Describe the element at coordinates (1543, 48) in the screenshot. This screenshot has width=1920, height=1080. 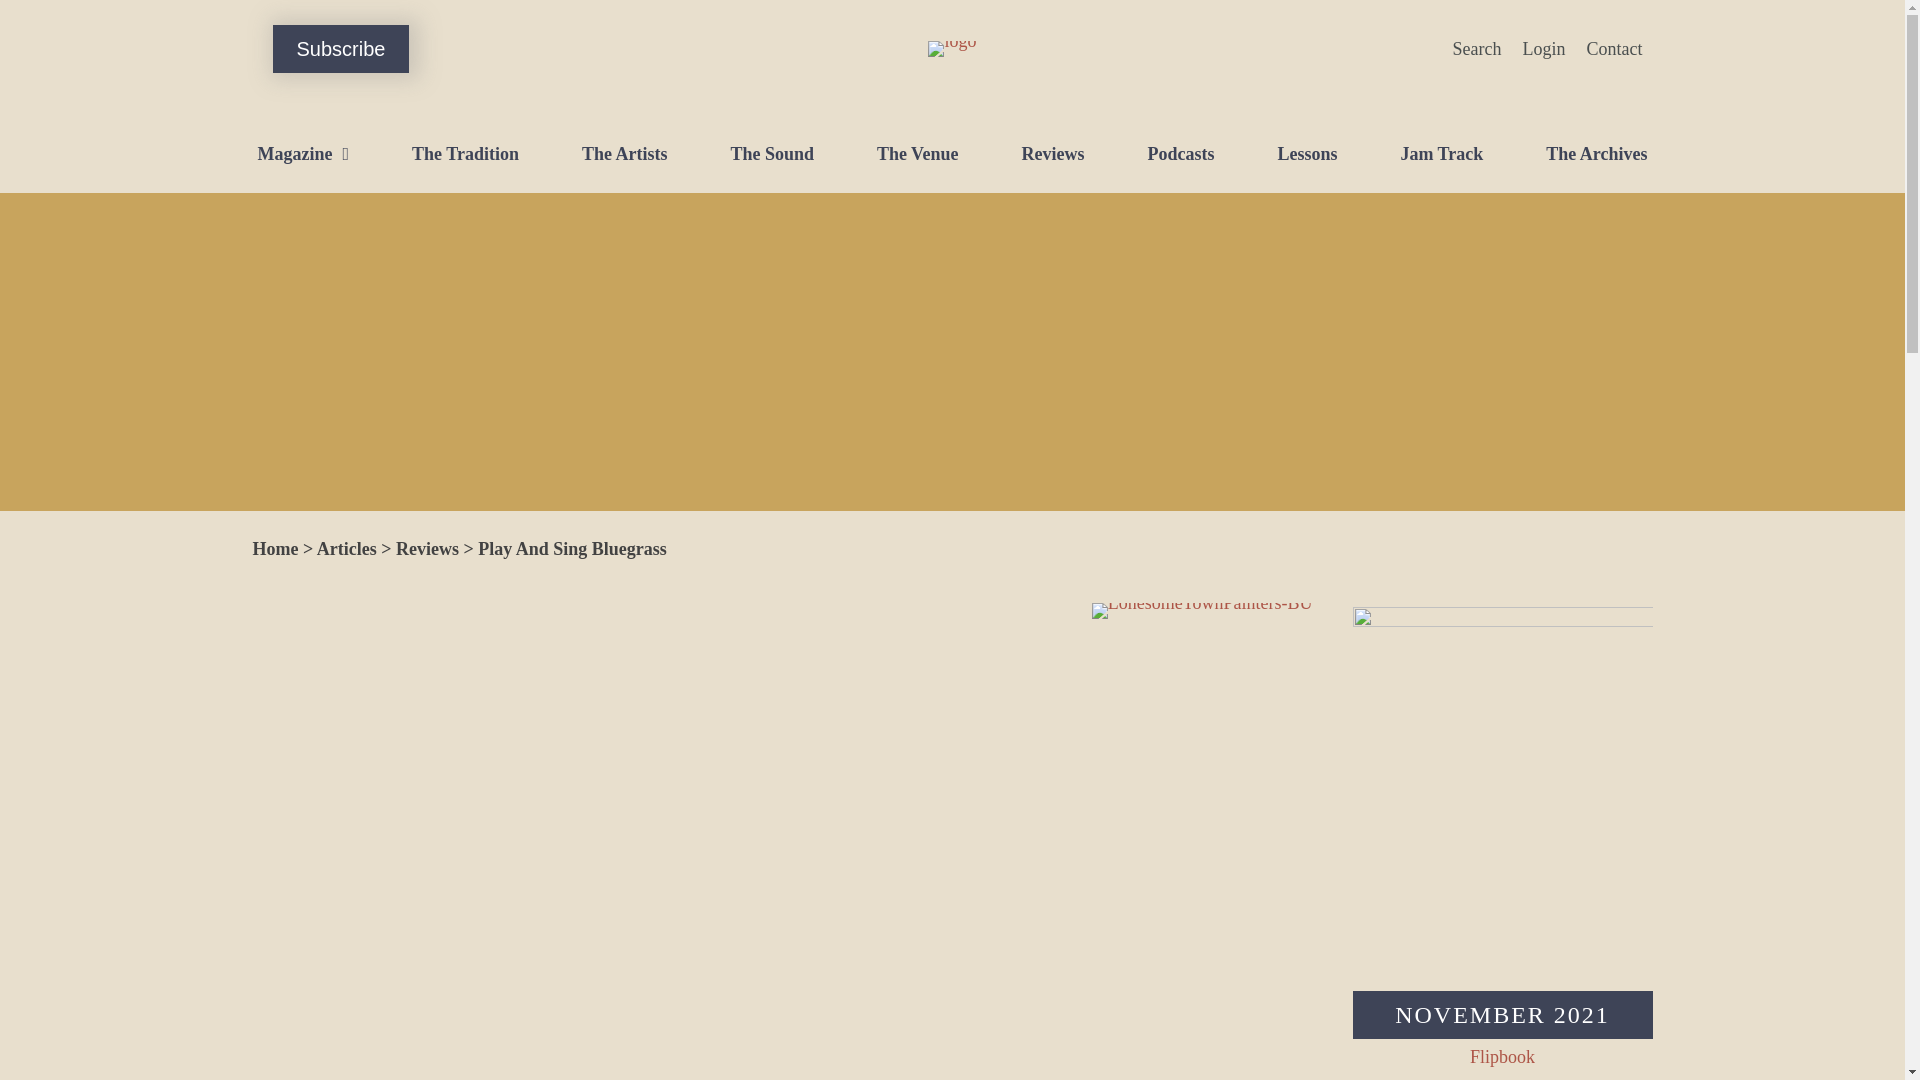
I see `Login` at that location.